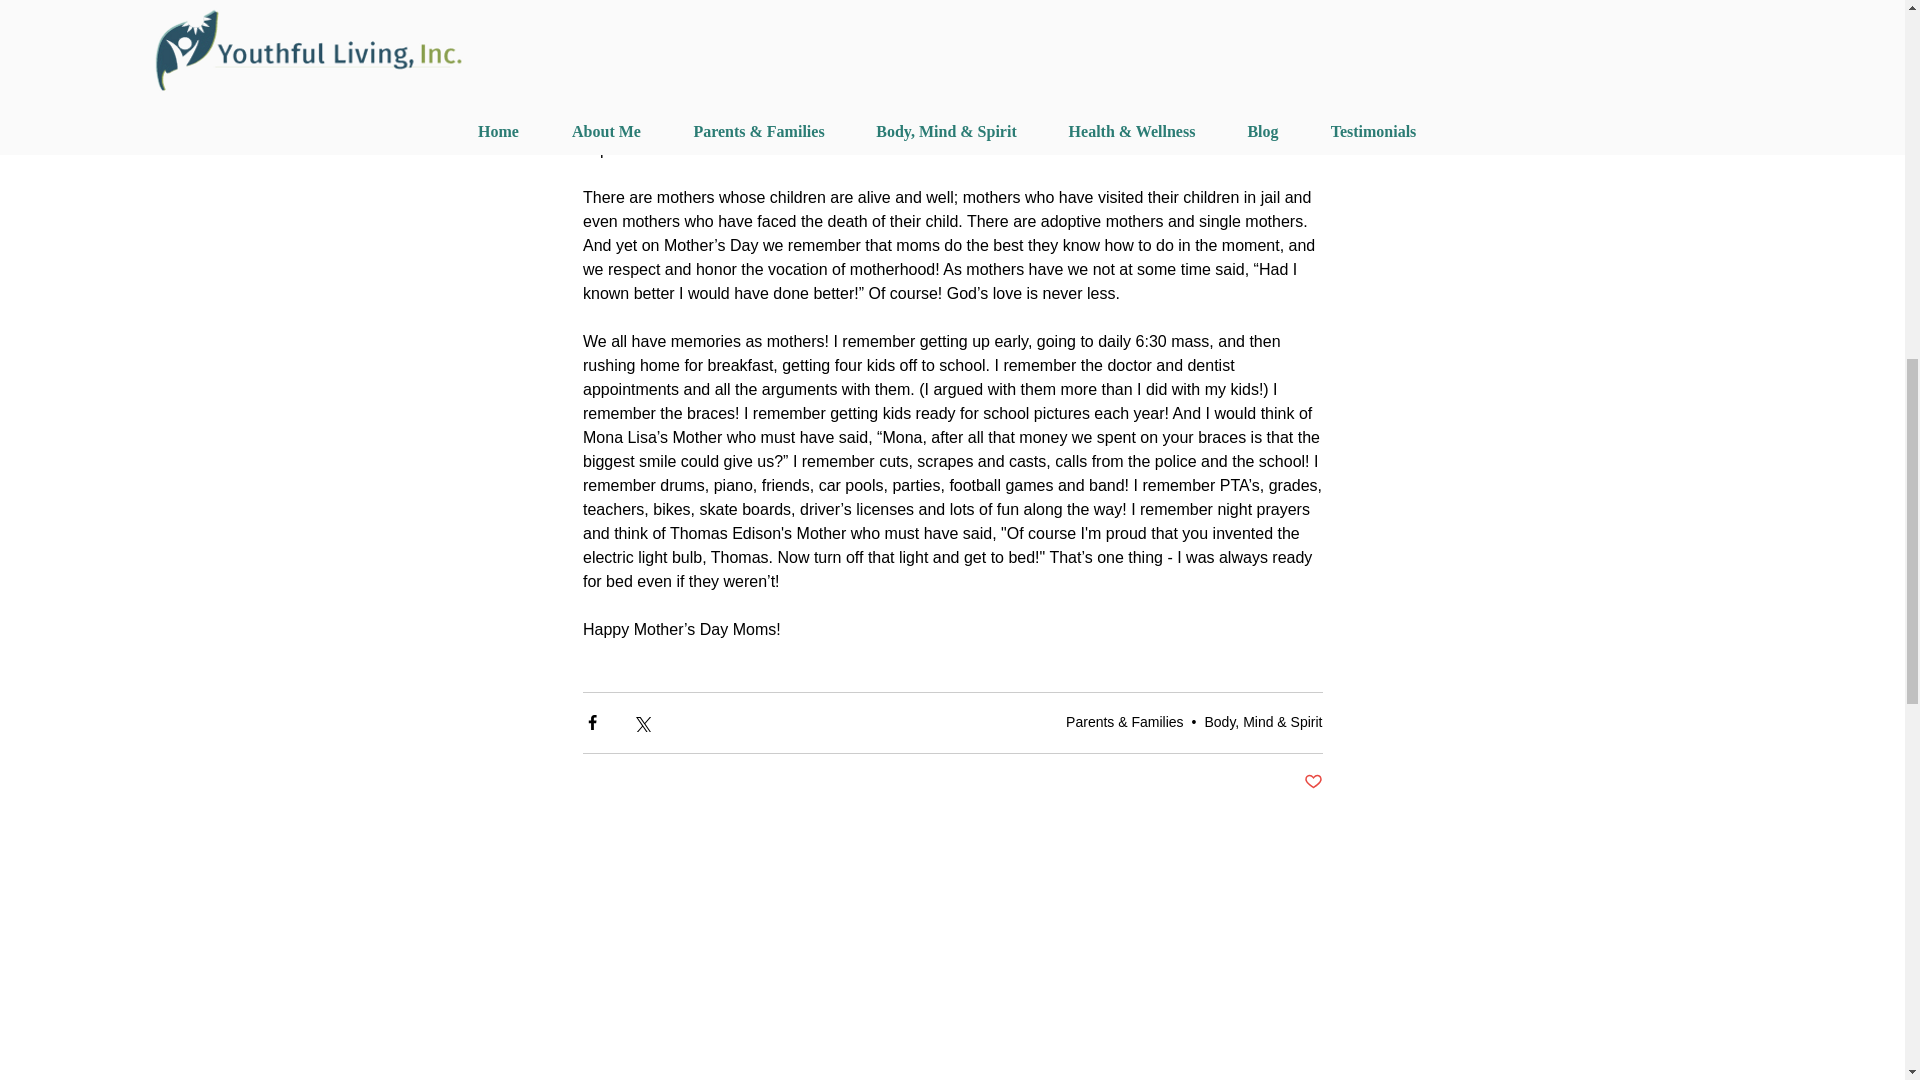  What do you see at coordinates (1312, 782) in the screenshot?
I see `Post not marked as liked` at bounding box center [1312, 782].